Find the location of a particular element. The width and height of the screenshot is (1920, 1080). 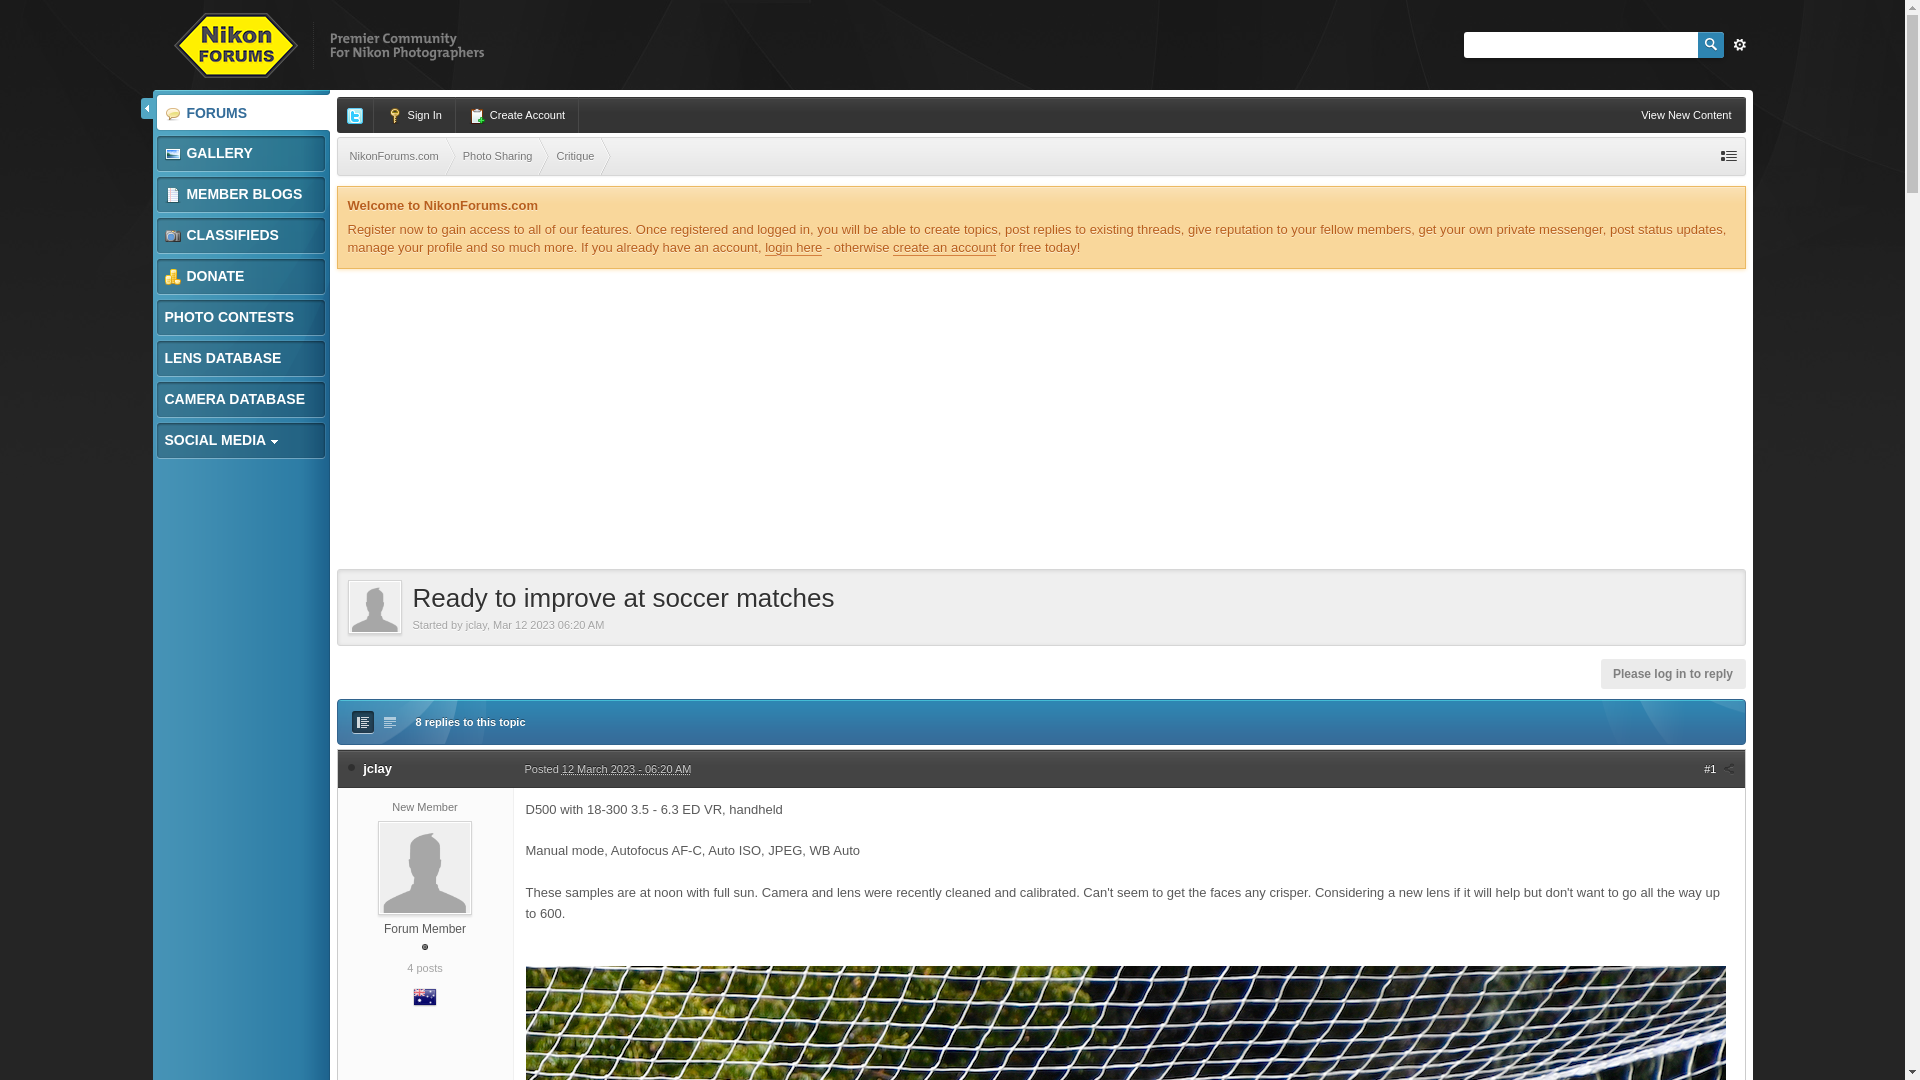

NikonForums.com is located at coordinates (396, 156).